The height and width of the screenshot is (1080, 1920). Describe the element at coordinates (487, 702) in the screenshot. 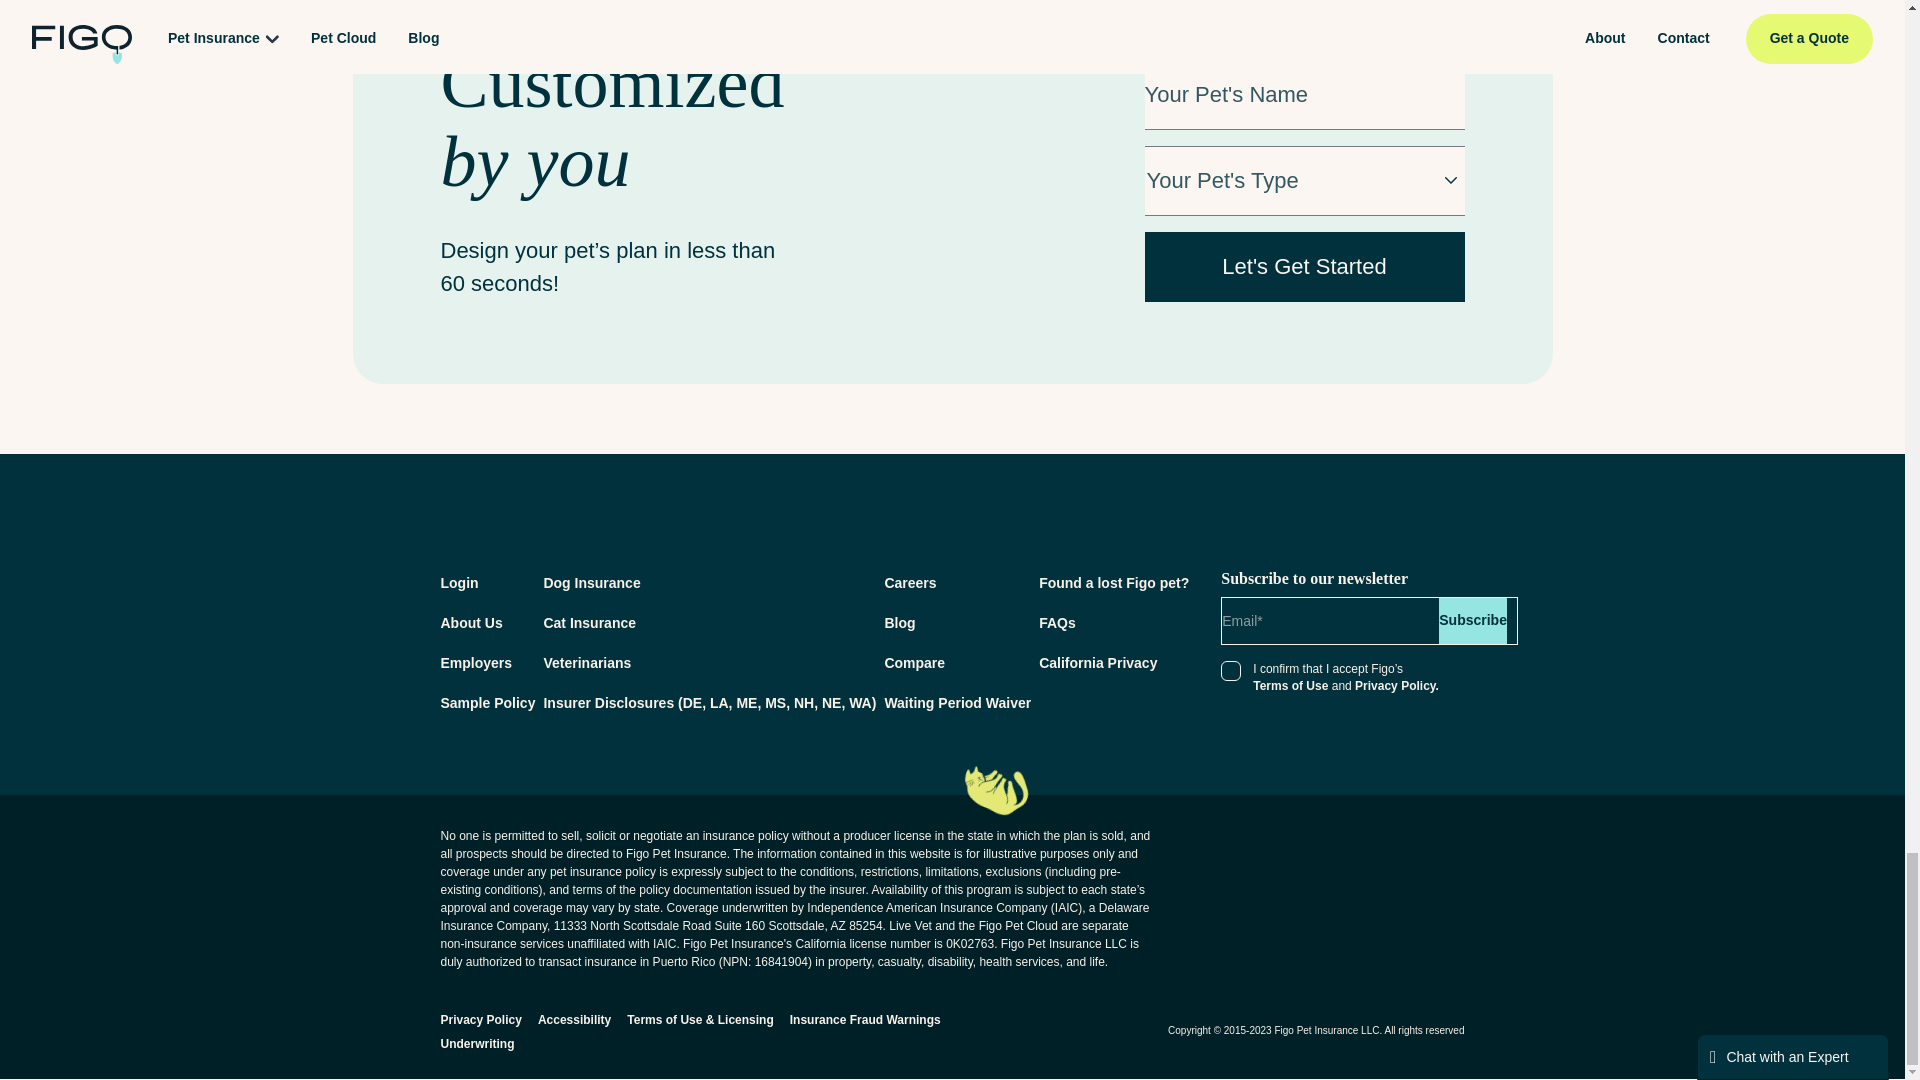

I see `opens in a new window ` at that location.